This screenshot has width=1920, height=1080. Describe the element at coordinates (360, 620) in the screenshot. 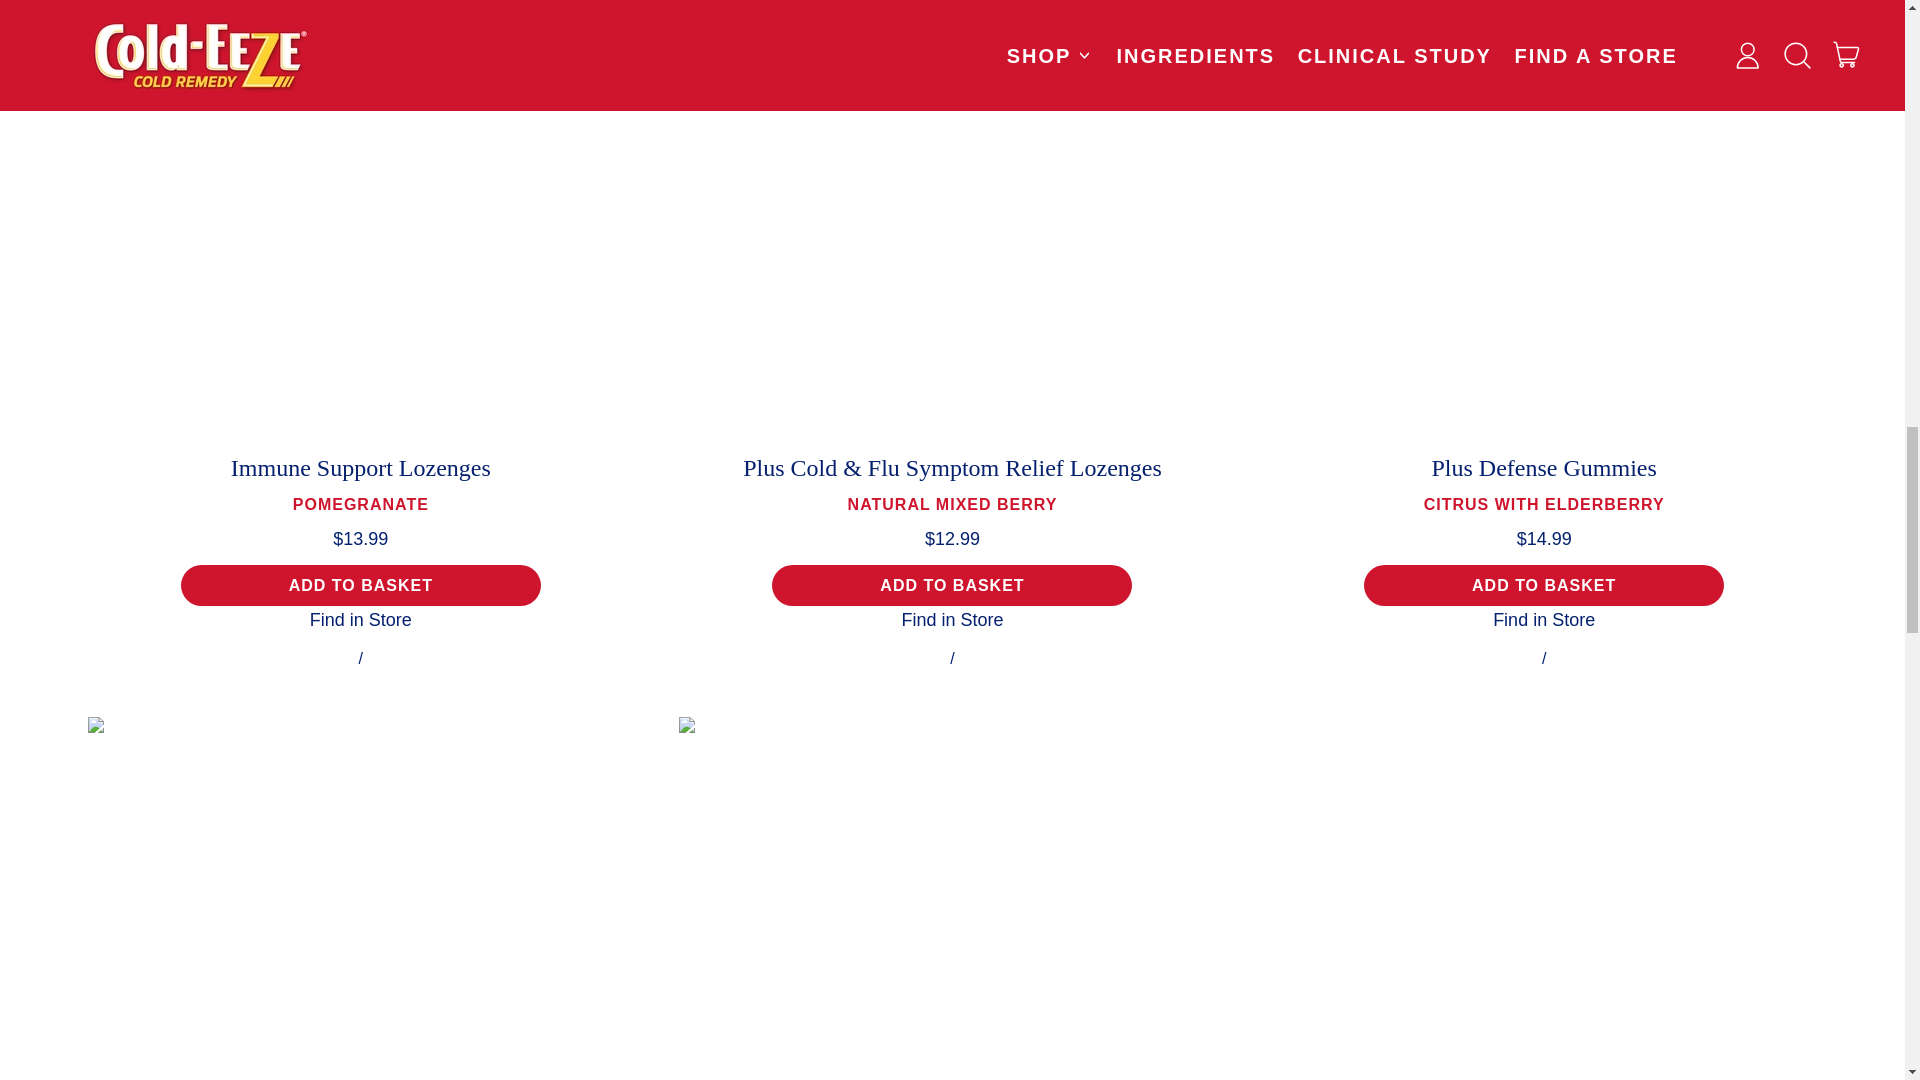

I see `Find in Store` at that location.